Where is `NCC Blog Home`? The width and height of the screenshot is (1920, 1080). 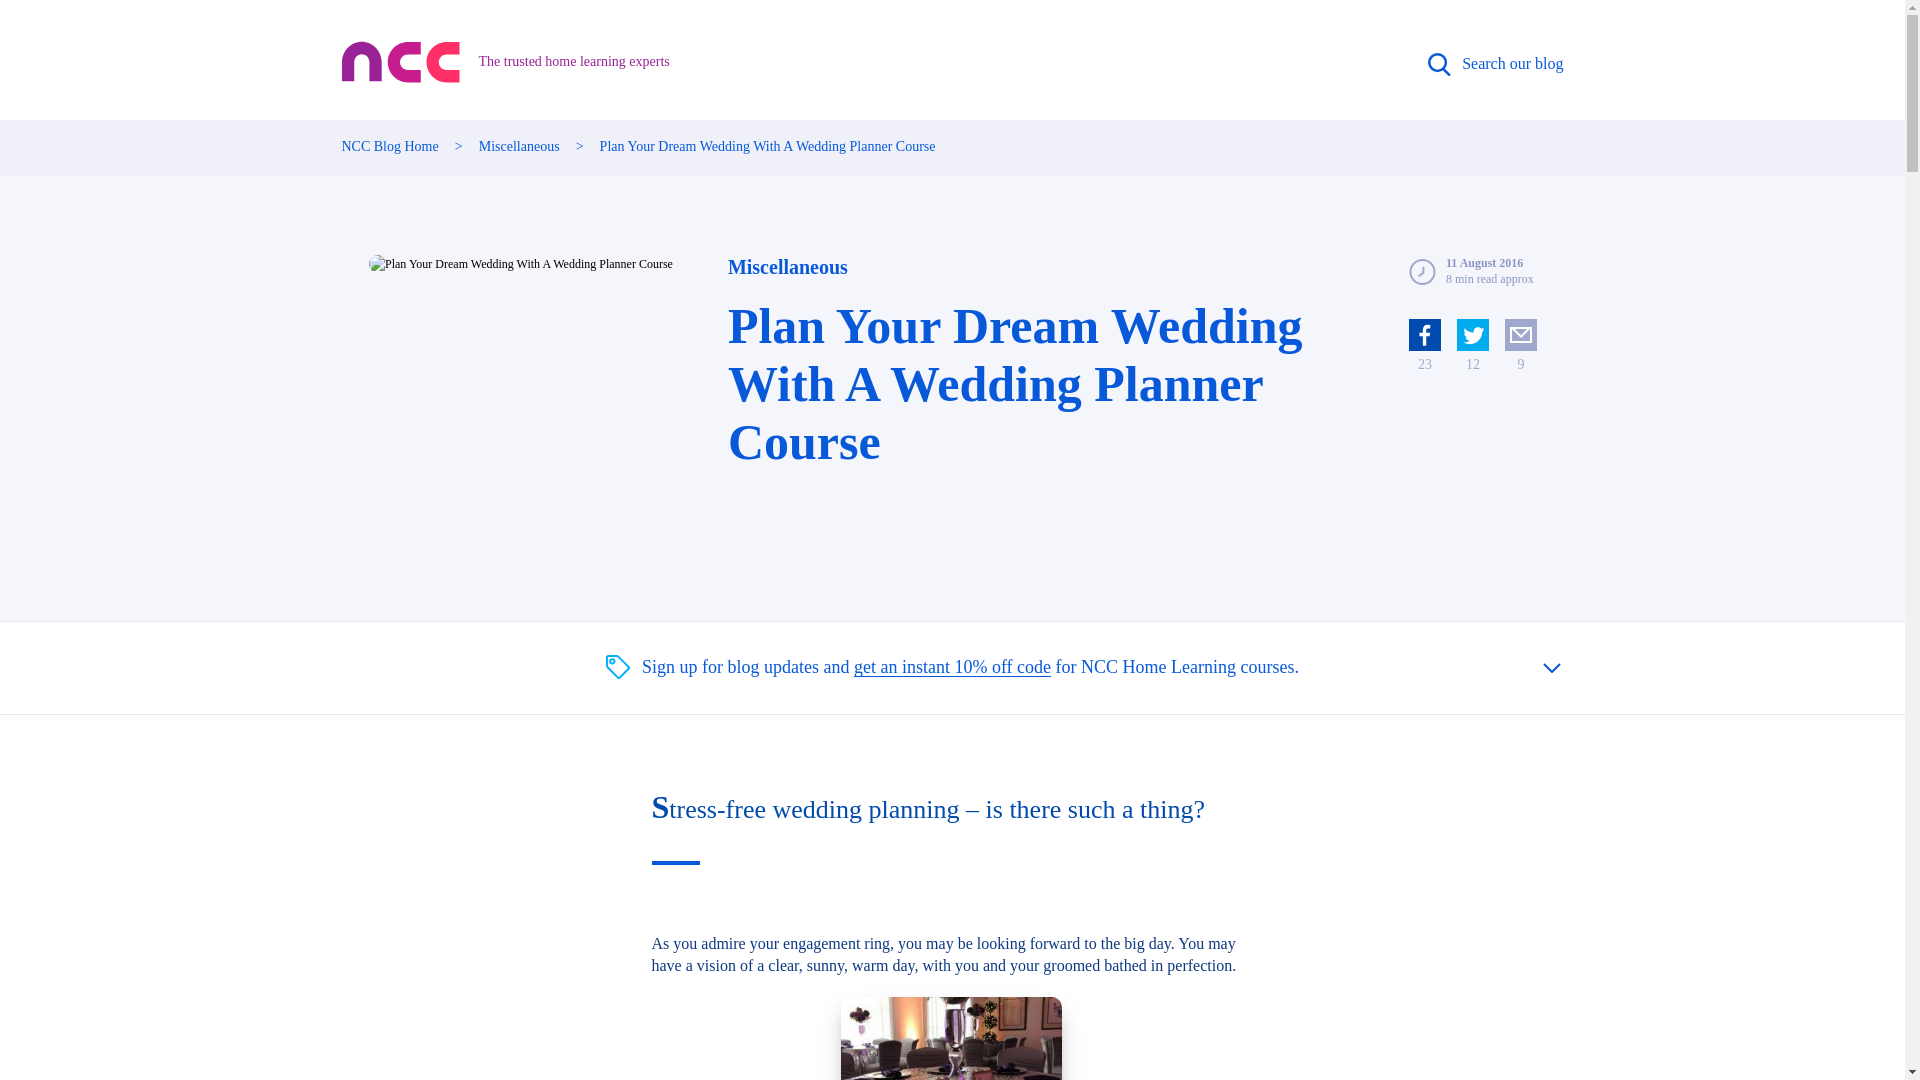
NCC Blog Home is located at coordinates (390, 146).